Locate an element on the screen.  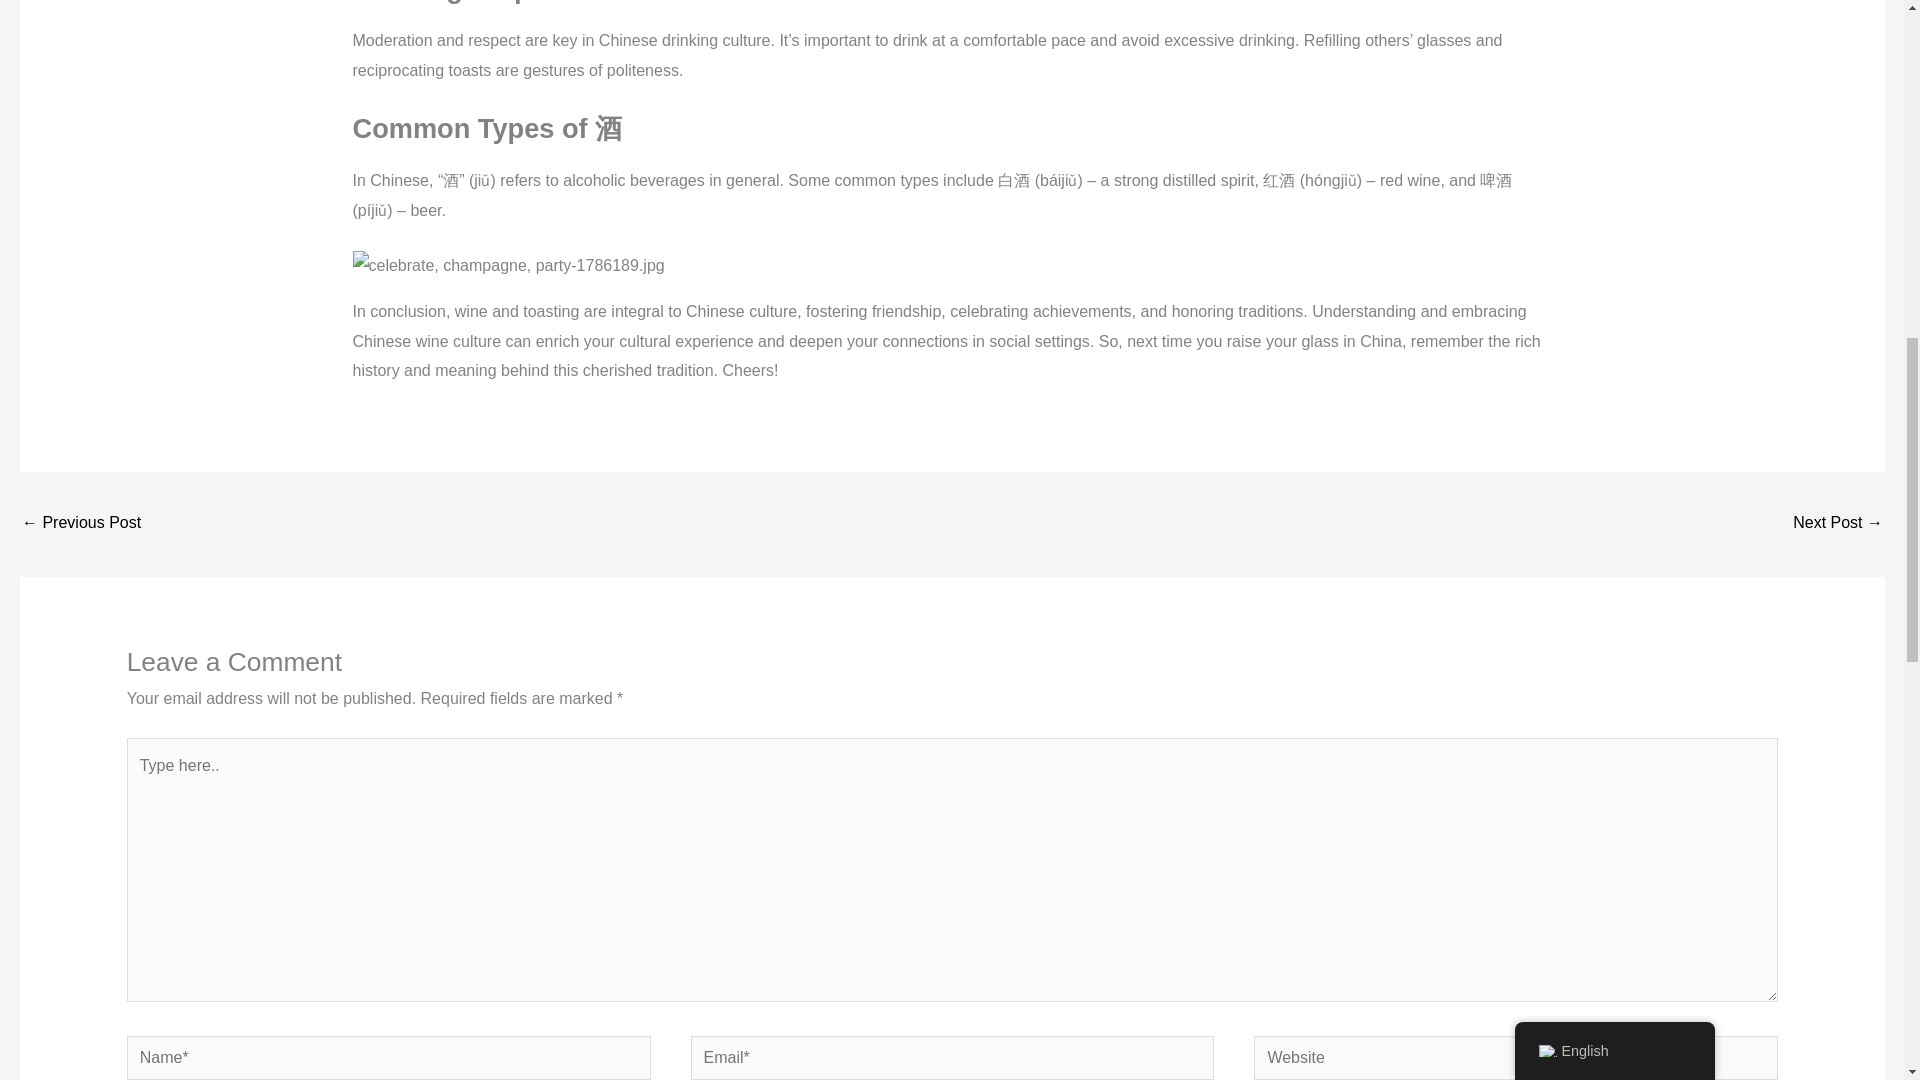
Chinese Dating Culture is located at coordinates (1838, 524).